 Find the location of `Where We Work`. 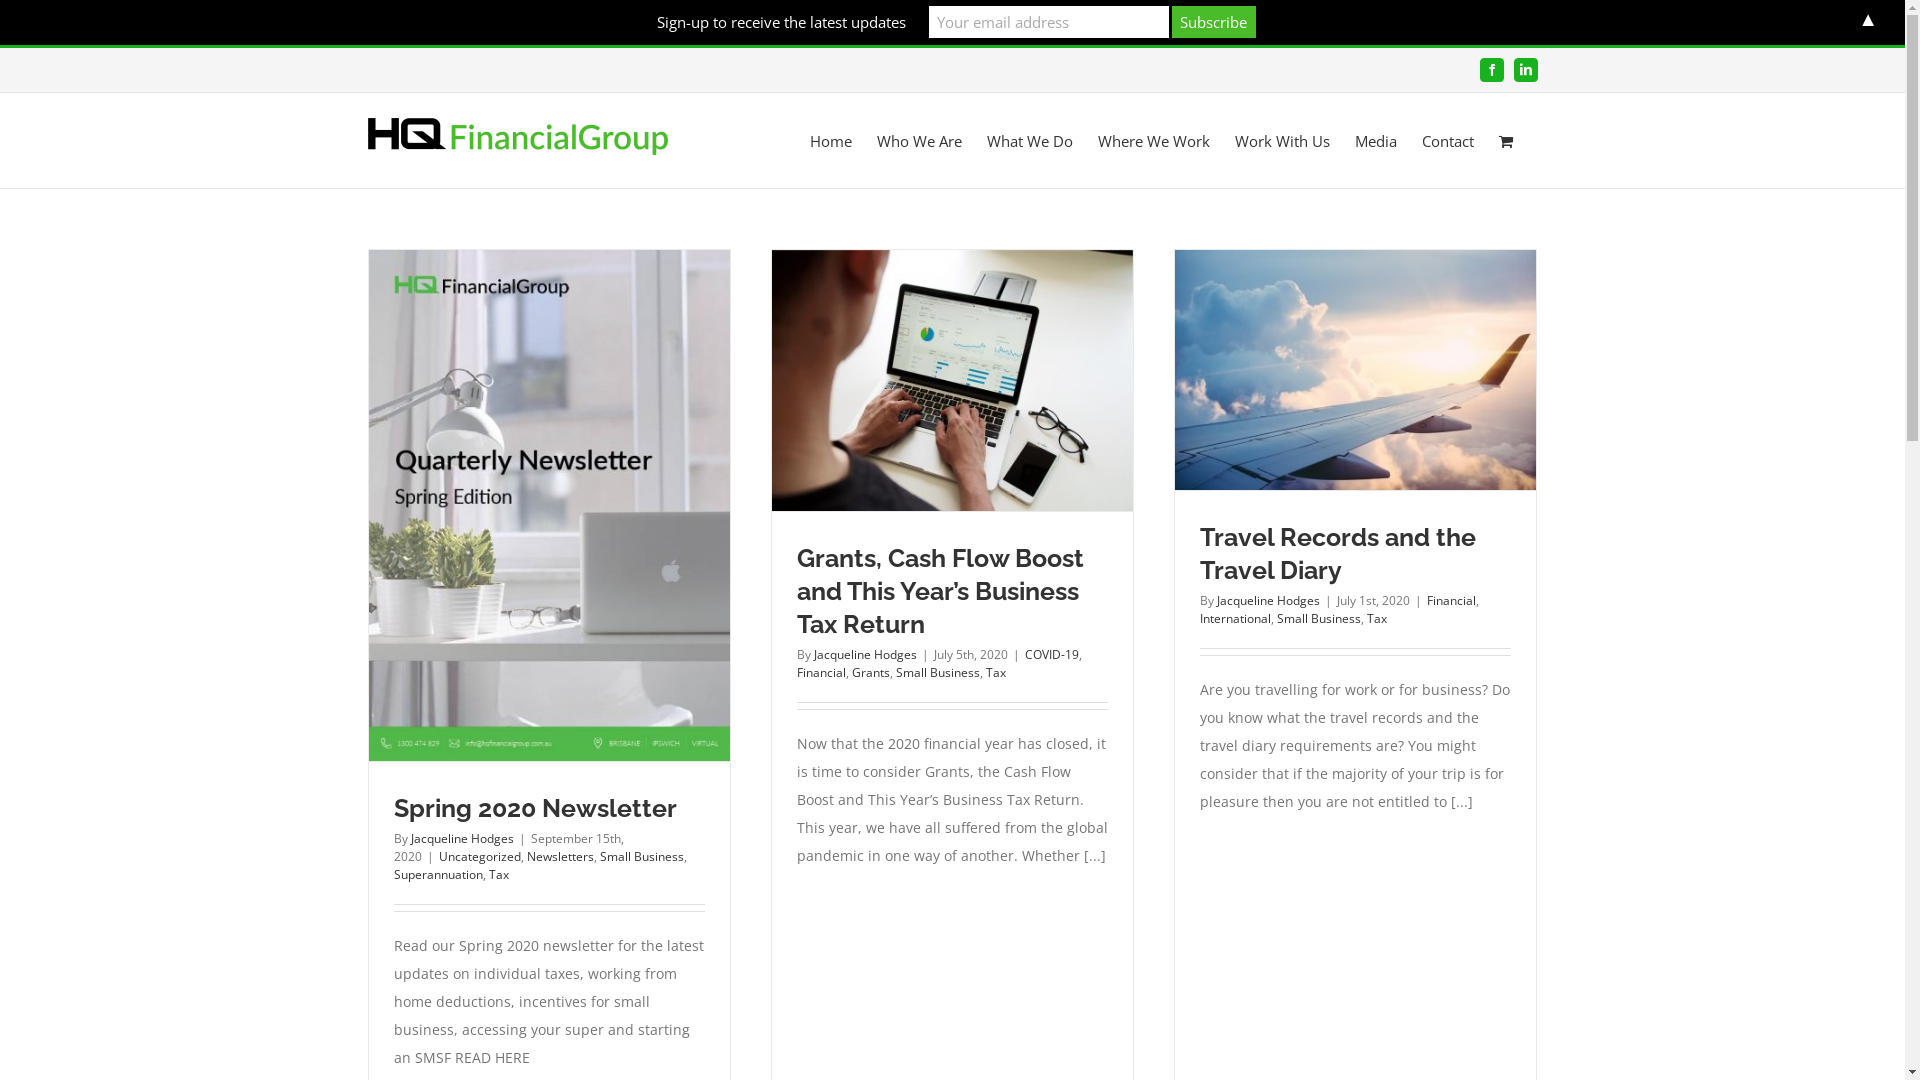

Where We Work is located at coordinates (1154, 140).